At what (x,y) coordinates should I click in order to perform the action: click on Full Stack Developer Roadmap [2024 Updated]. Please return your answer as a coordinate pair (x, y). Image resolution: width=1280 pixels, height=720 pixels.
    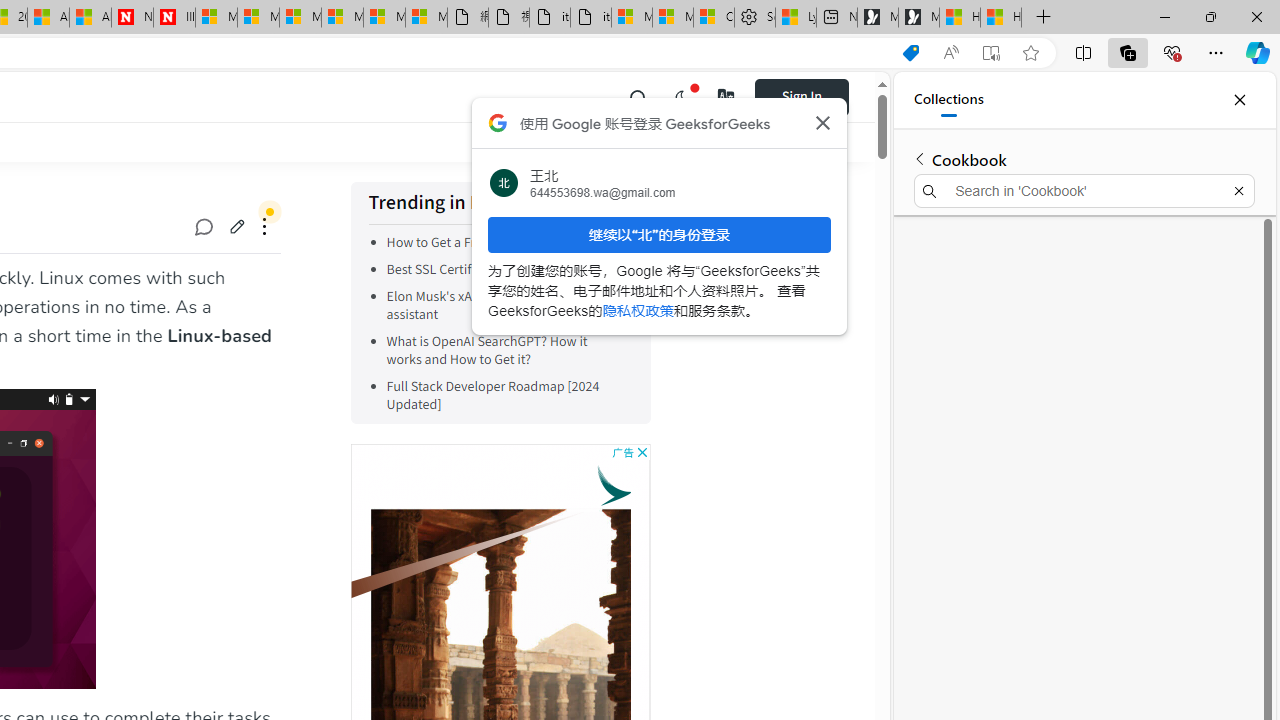
    Looking at the image, I should click on (493, 396).